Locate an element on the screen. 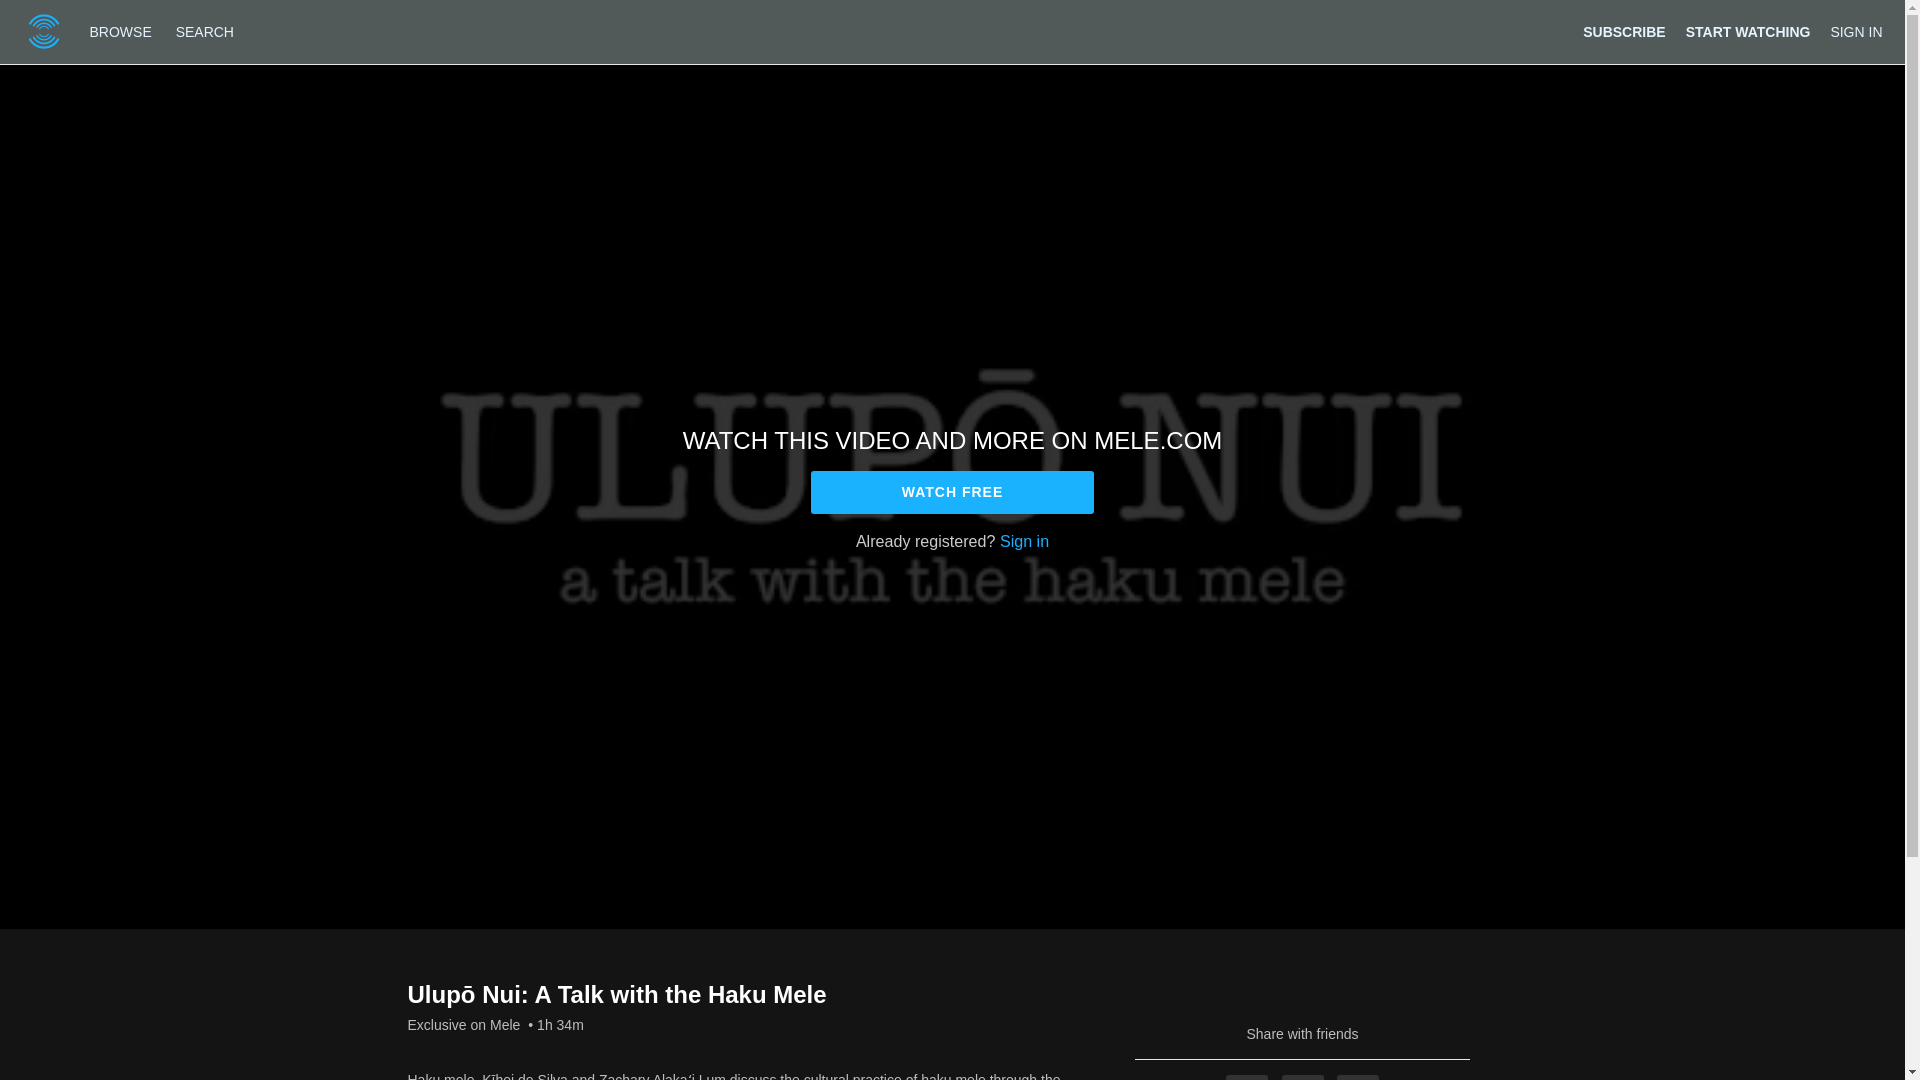 This screenshot has height=1080, width=1920. Facebook is located at coordinates (1246, 1077).